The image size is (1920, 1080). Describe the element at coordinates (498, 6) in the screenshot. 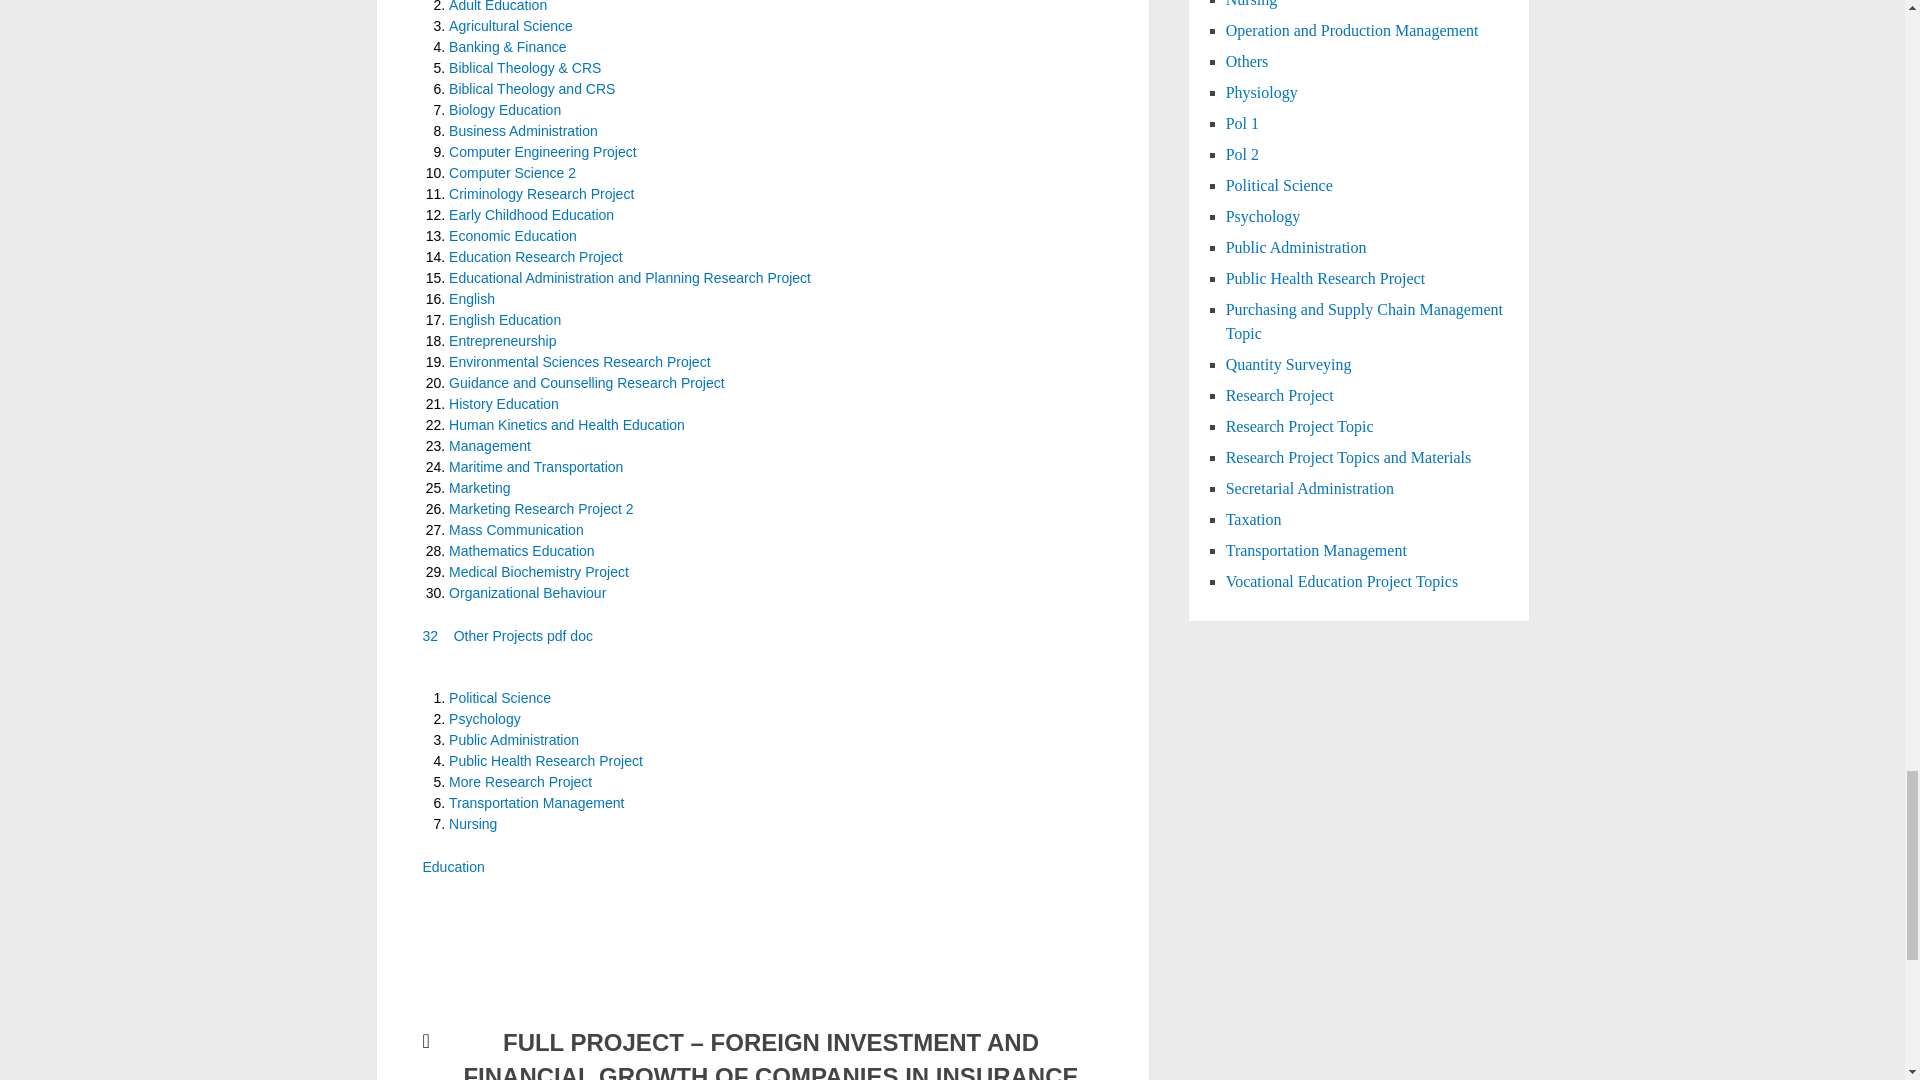

I see `Adult Education` at that location.